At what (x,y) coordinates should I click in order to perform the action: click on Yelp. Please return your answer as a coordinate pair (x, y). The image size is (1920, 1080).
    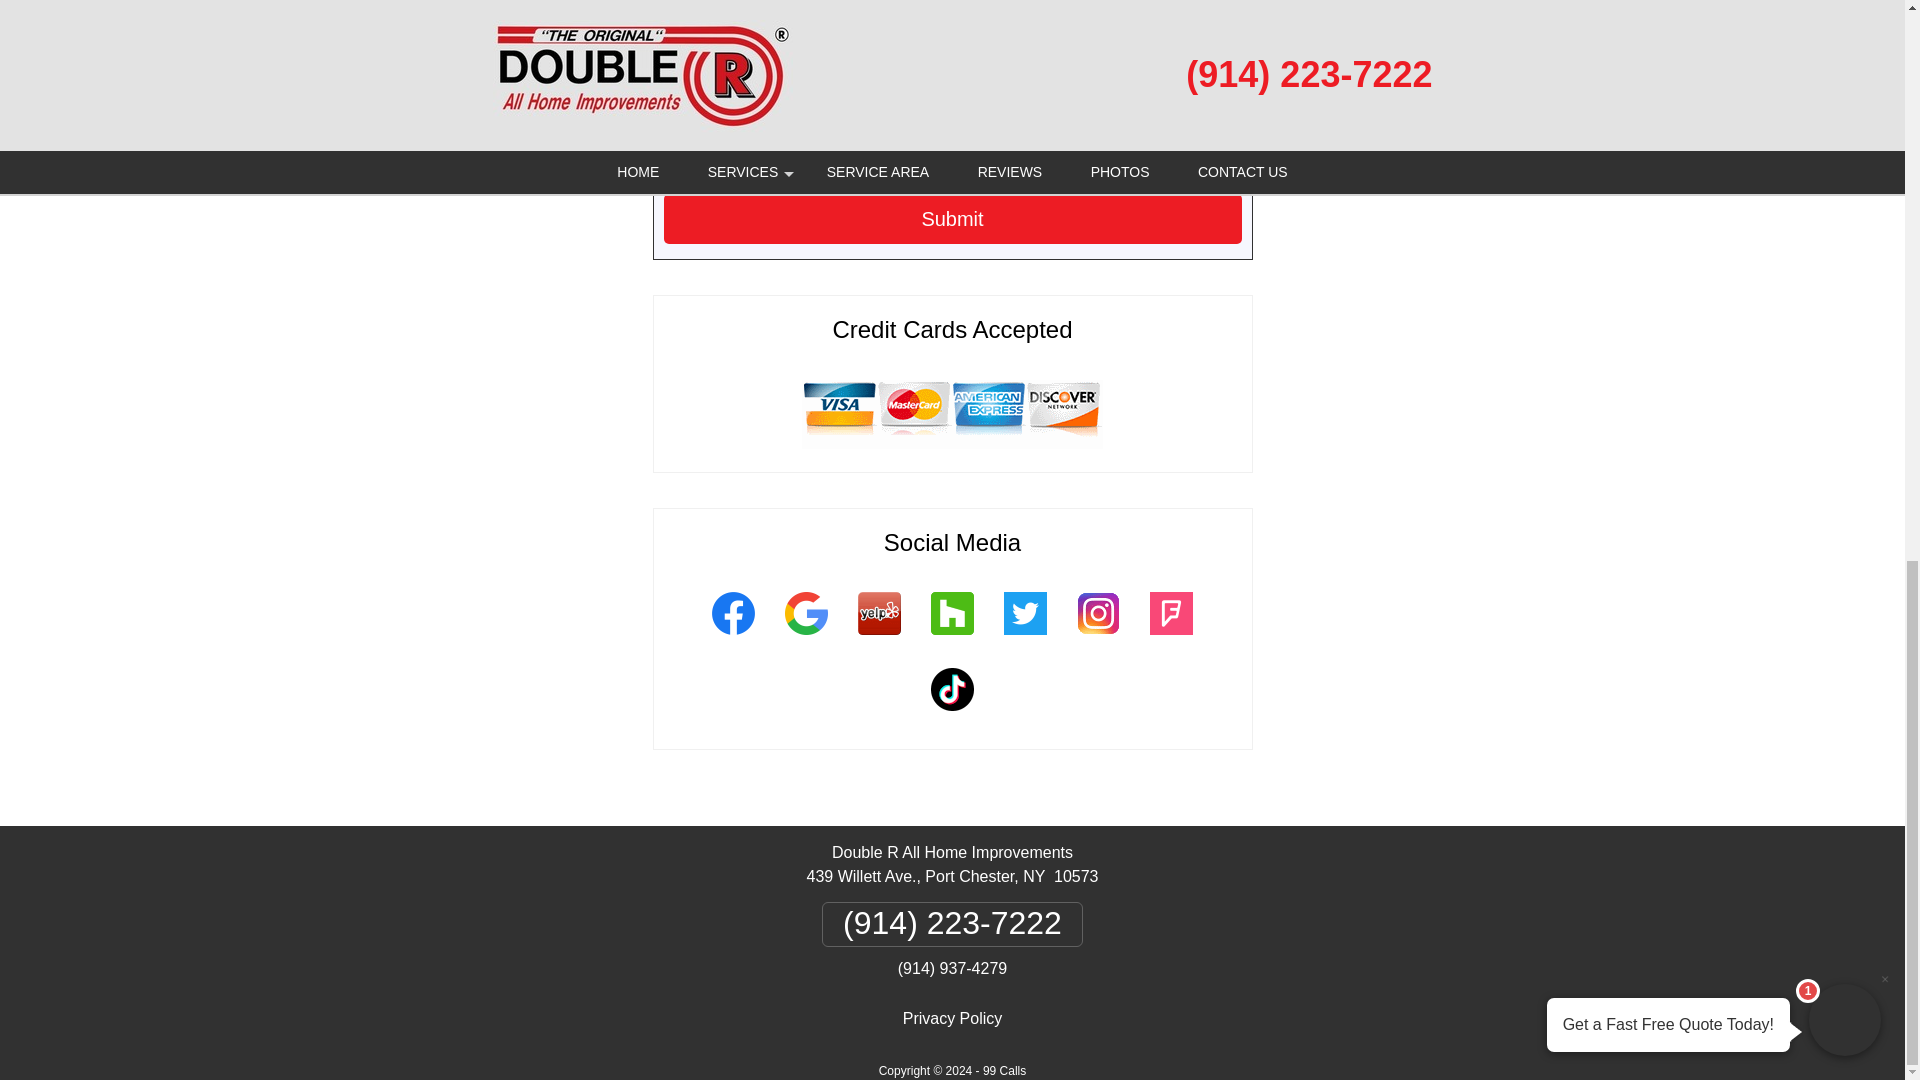
    Looking at the image, I should click on (878, 638).